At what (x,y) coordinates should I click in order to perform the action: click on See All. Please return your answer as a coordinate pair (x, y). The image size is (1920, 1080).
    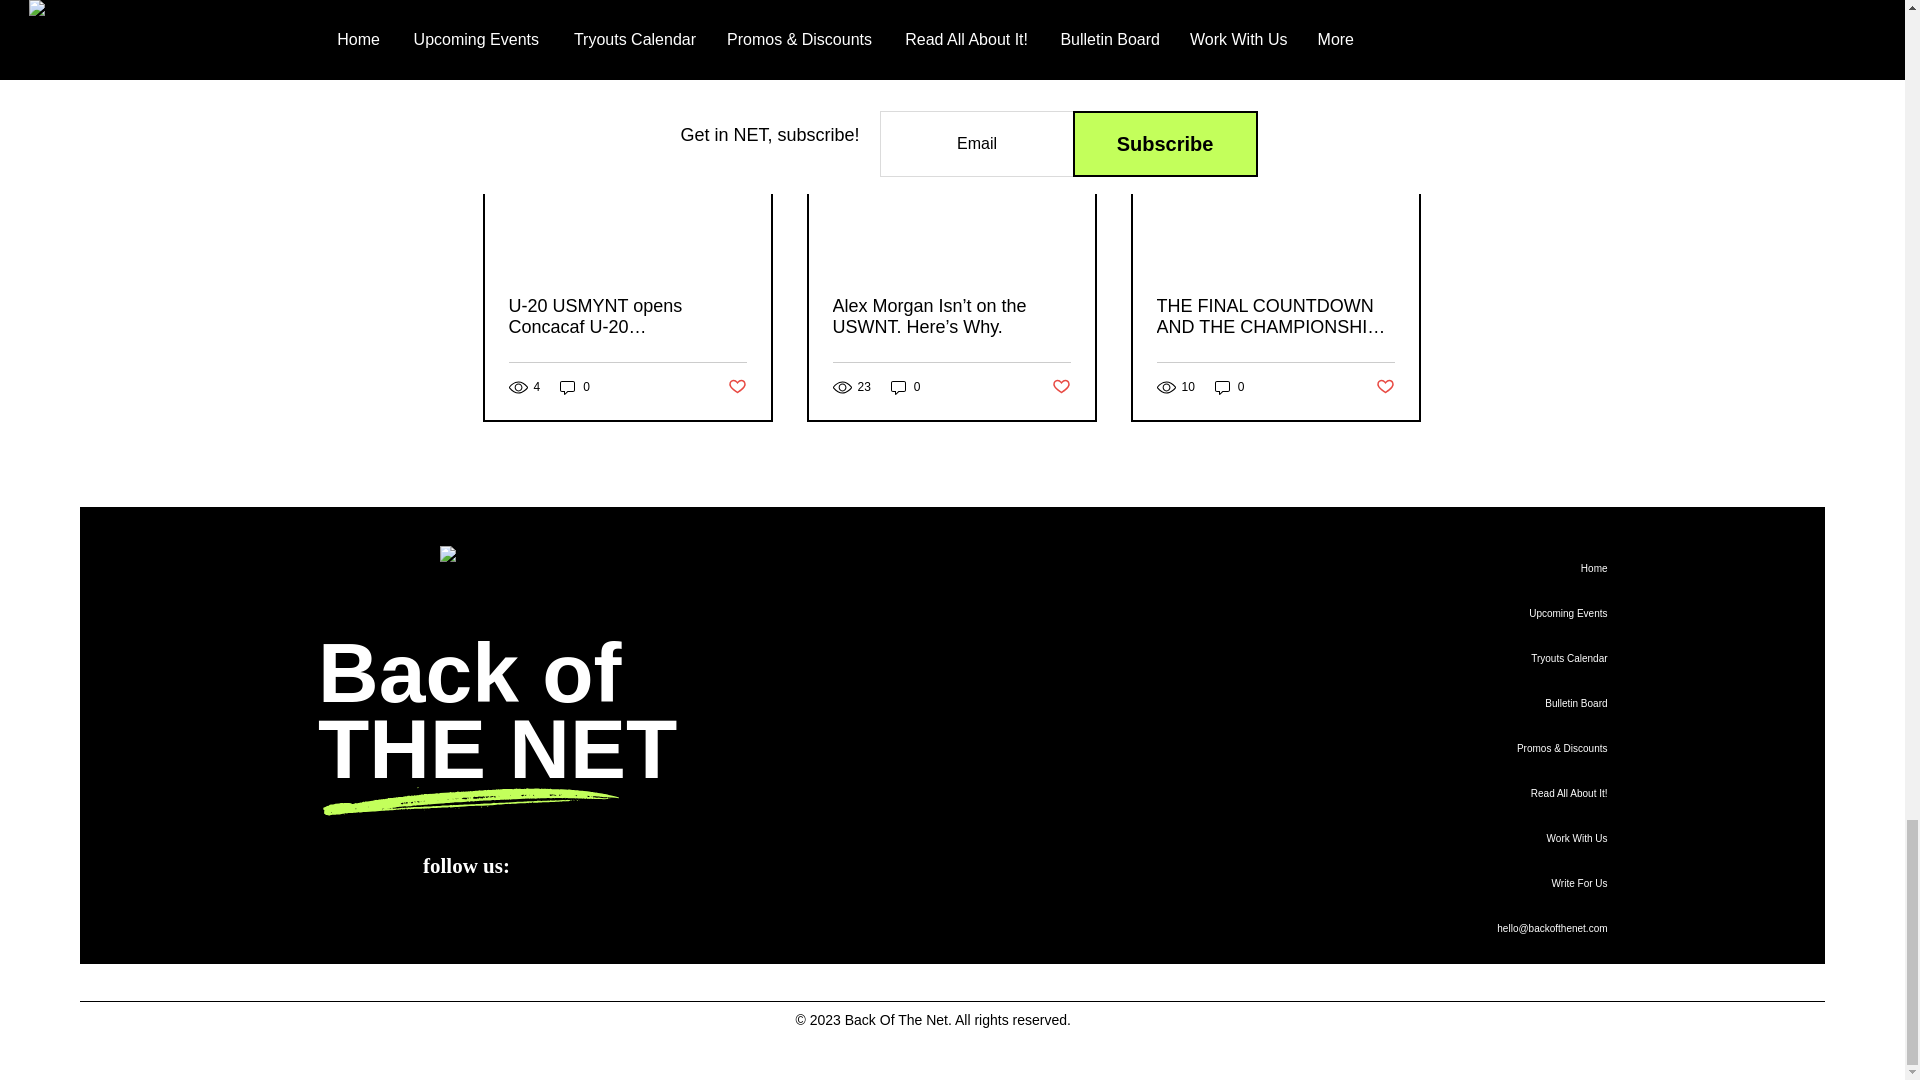
    Looking at the image, I should click on (1400, 74).